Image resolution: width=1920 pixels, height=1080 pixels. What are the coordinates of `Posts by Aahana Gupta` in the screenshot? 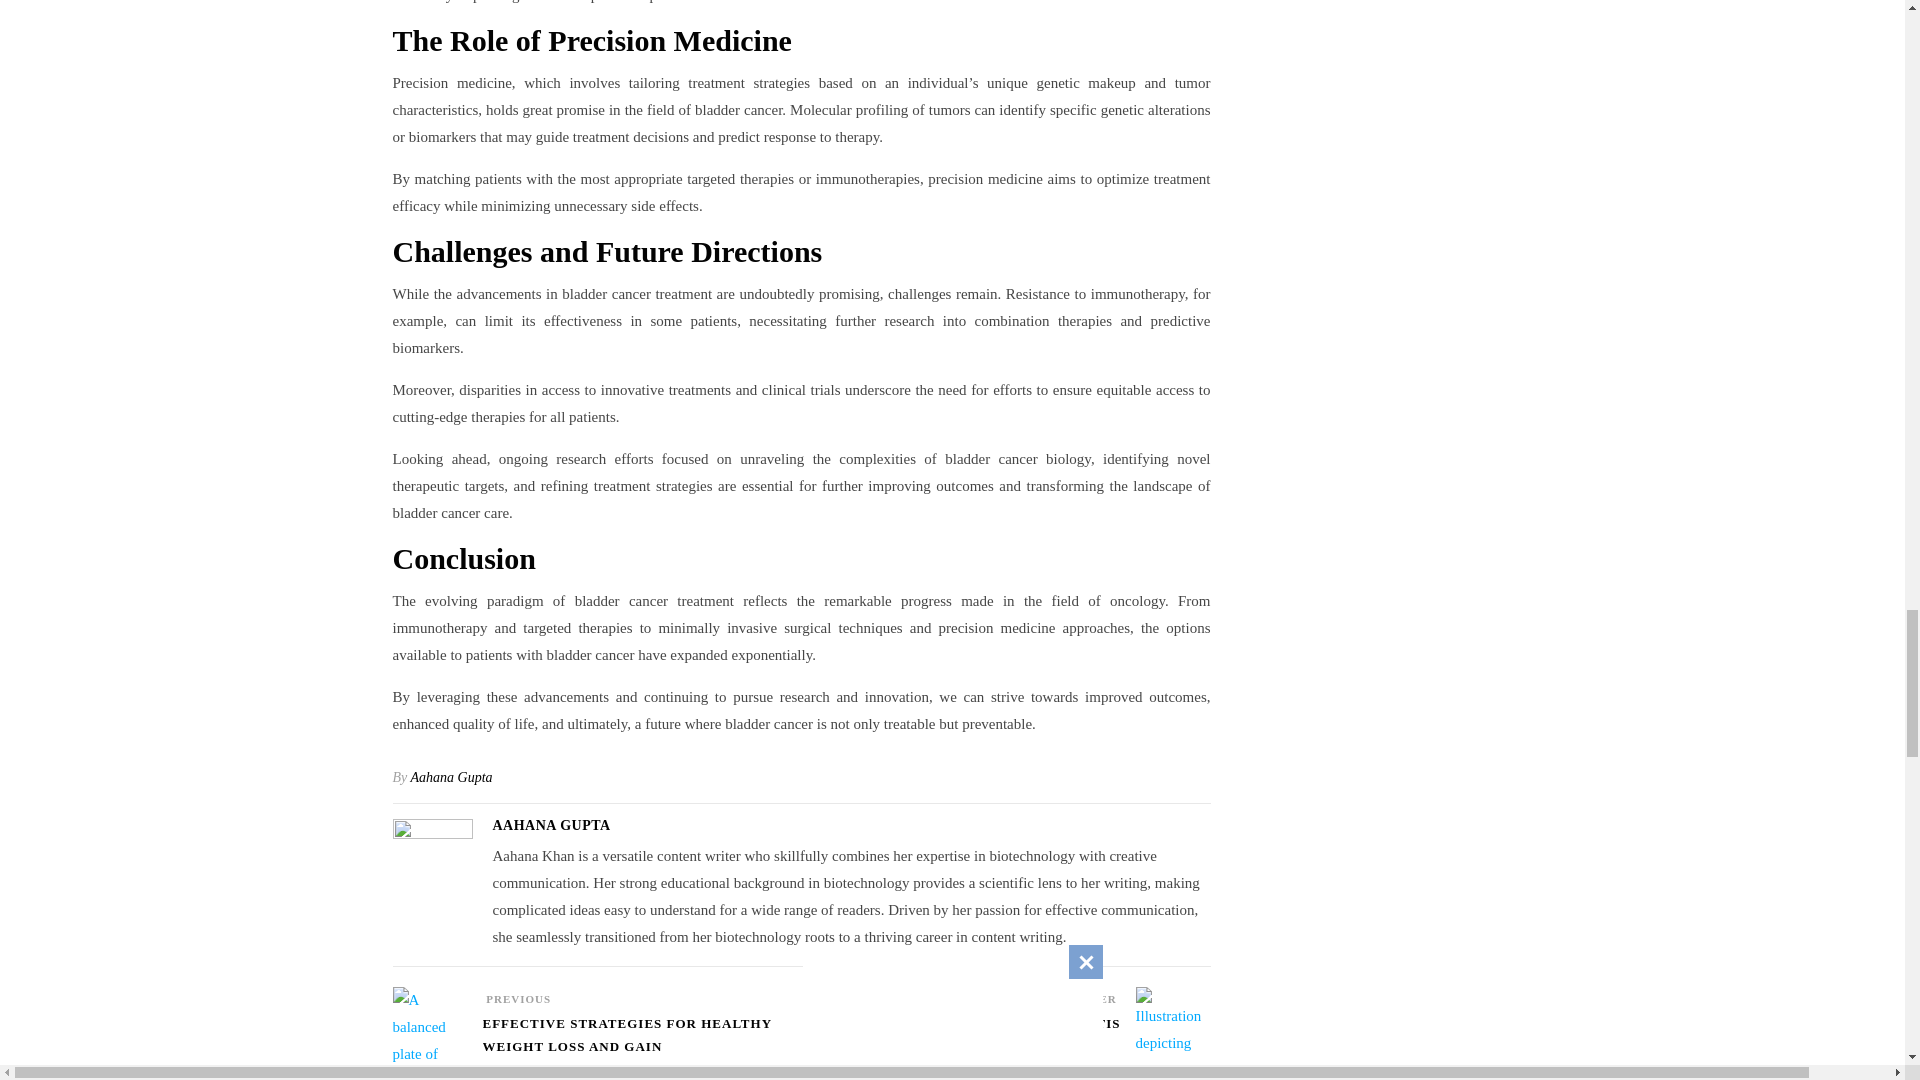 It's located at (550, 824).